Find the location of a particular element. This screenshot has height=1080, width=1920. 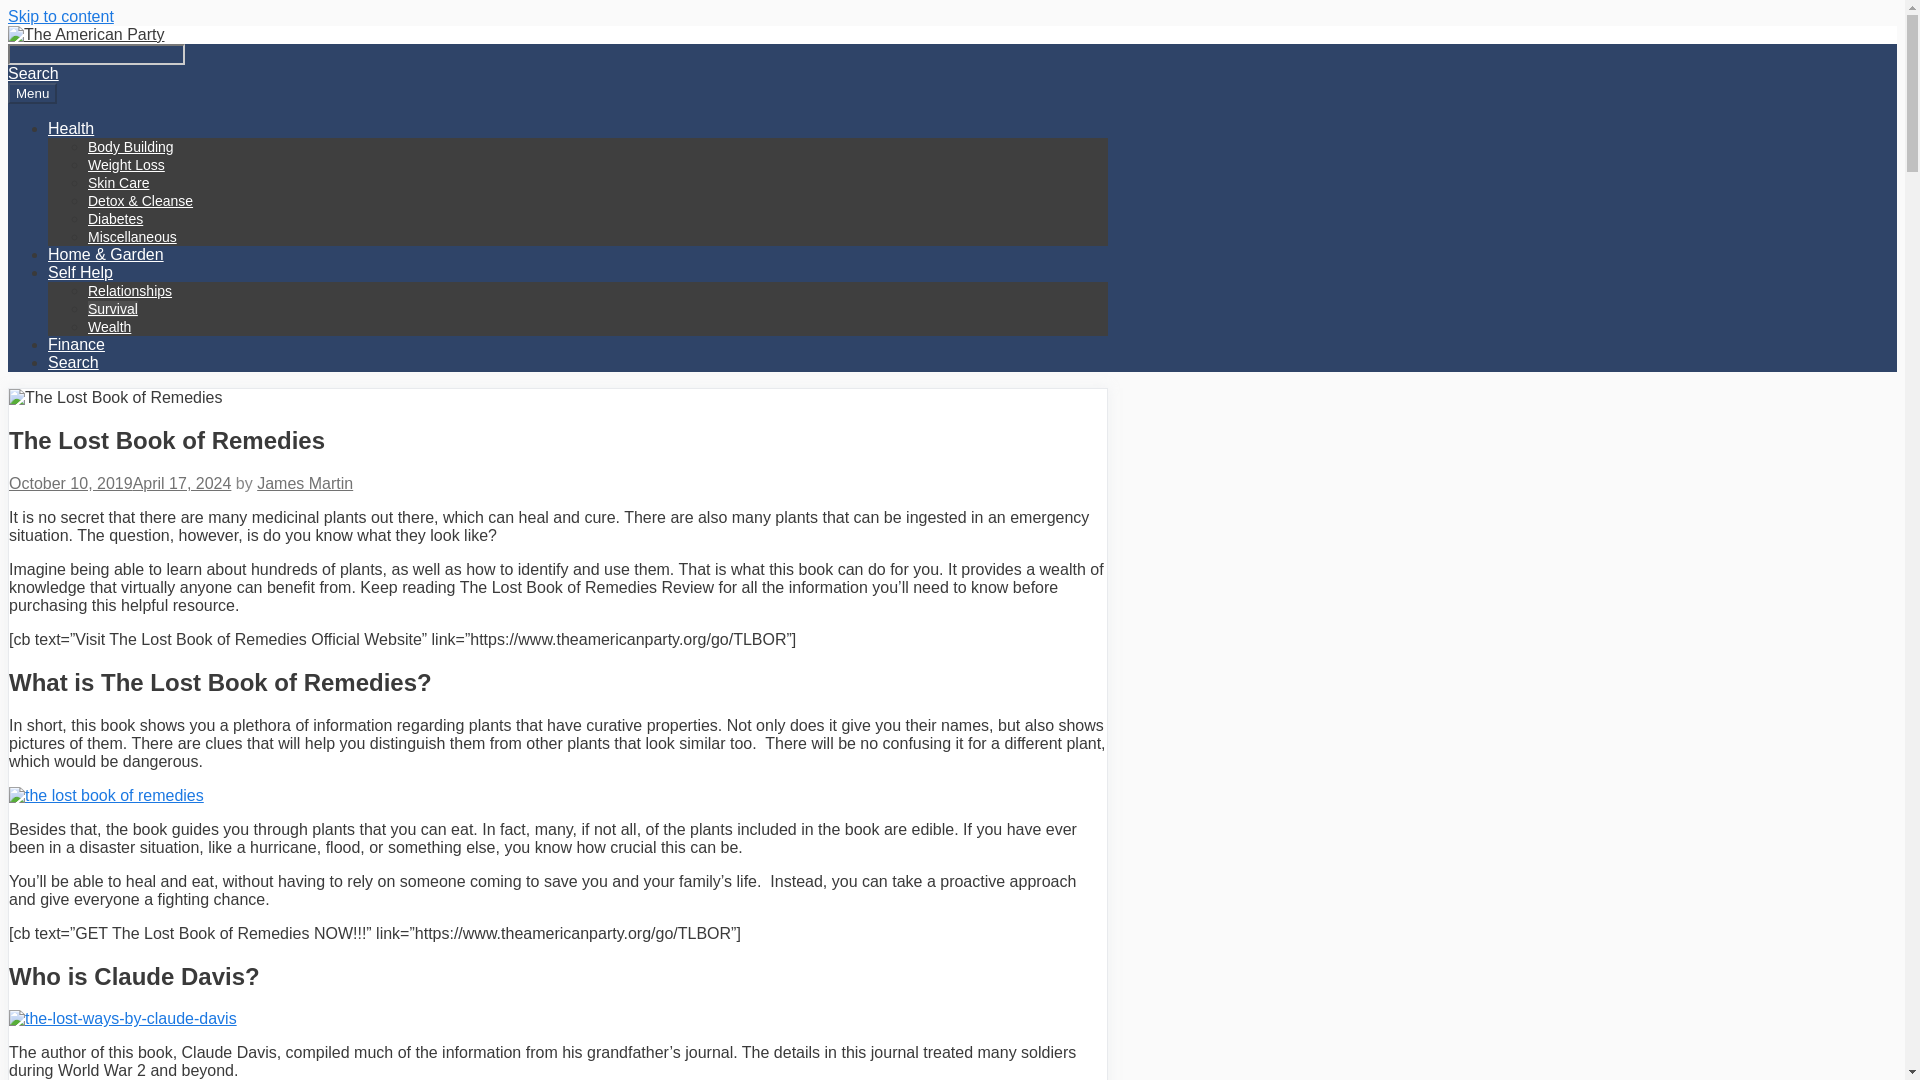

Search is located at coordinates (96, 54).